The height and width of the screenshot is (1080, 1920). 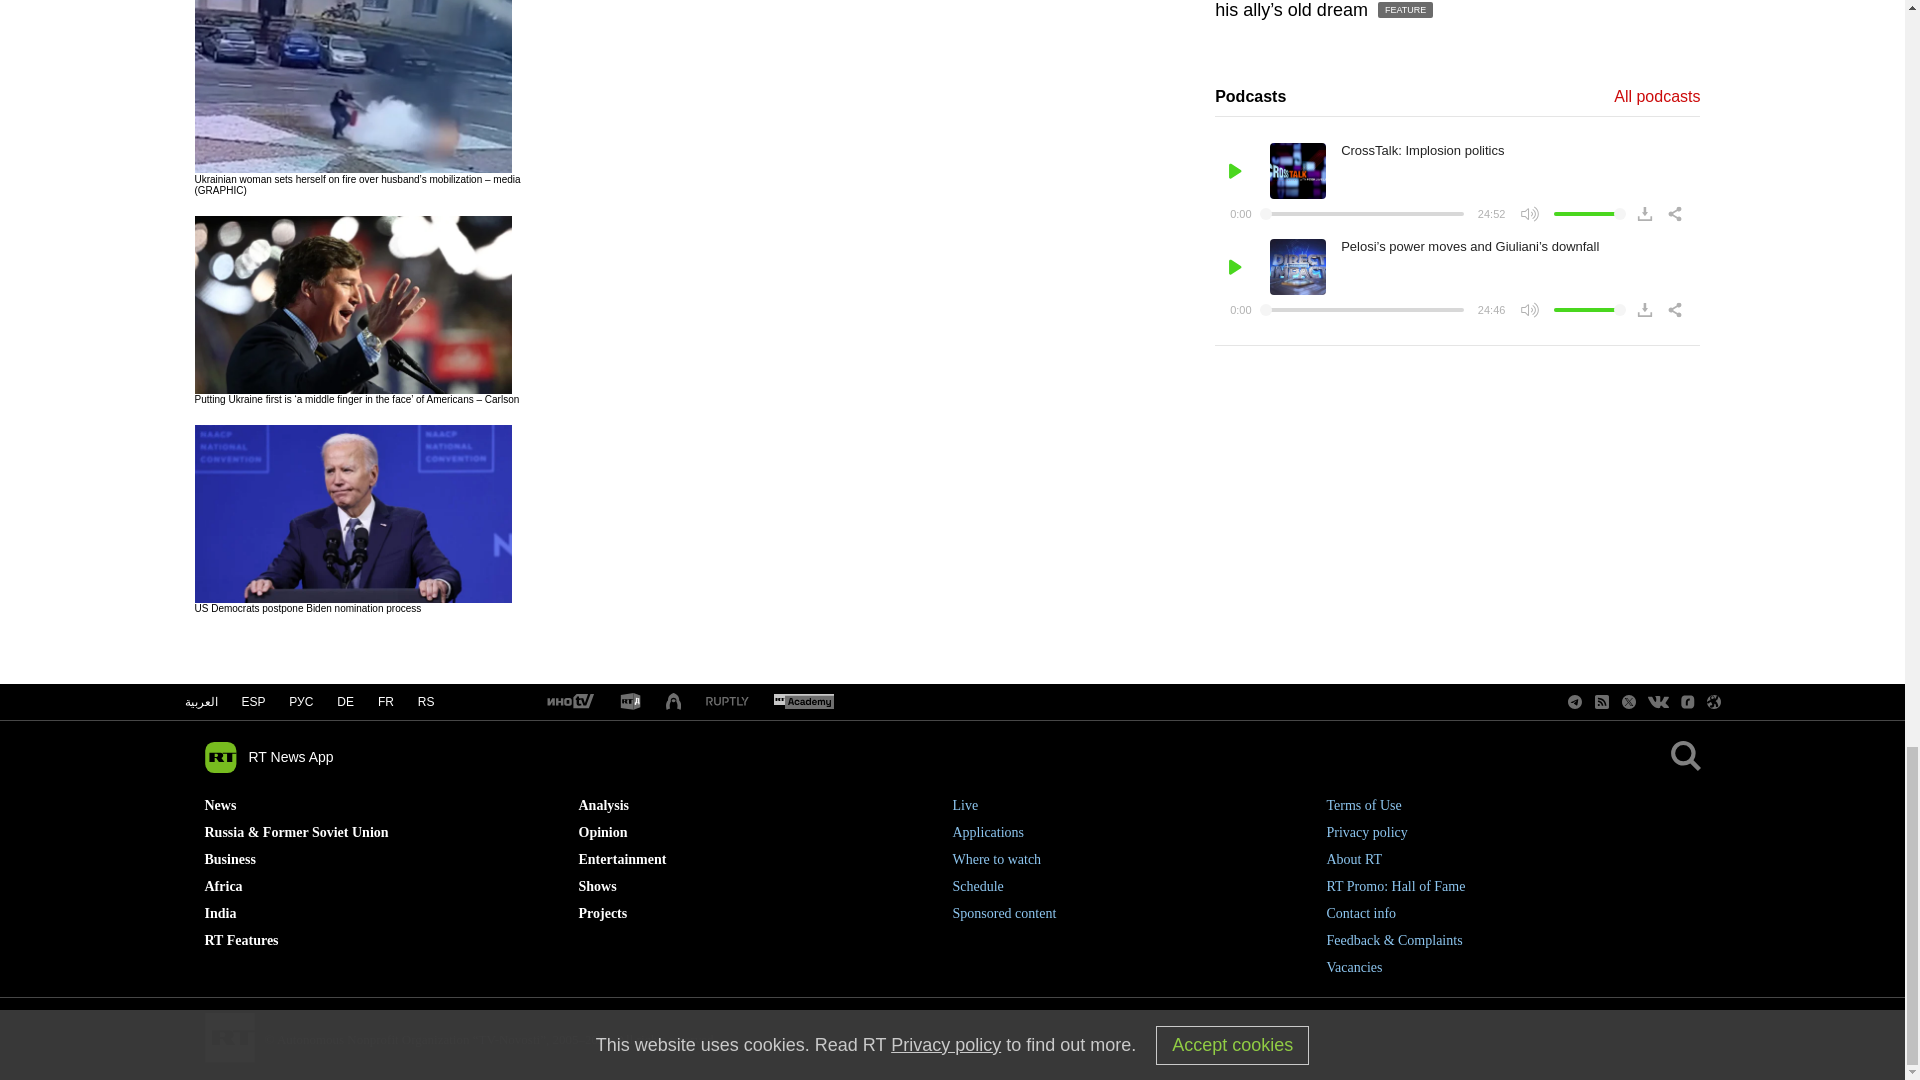 I want to click on RT , so click(x=630, y=702).